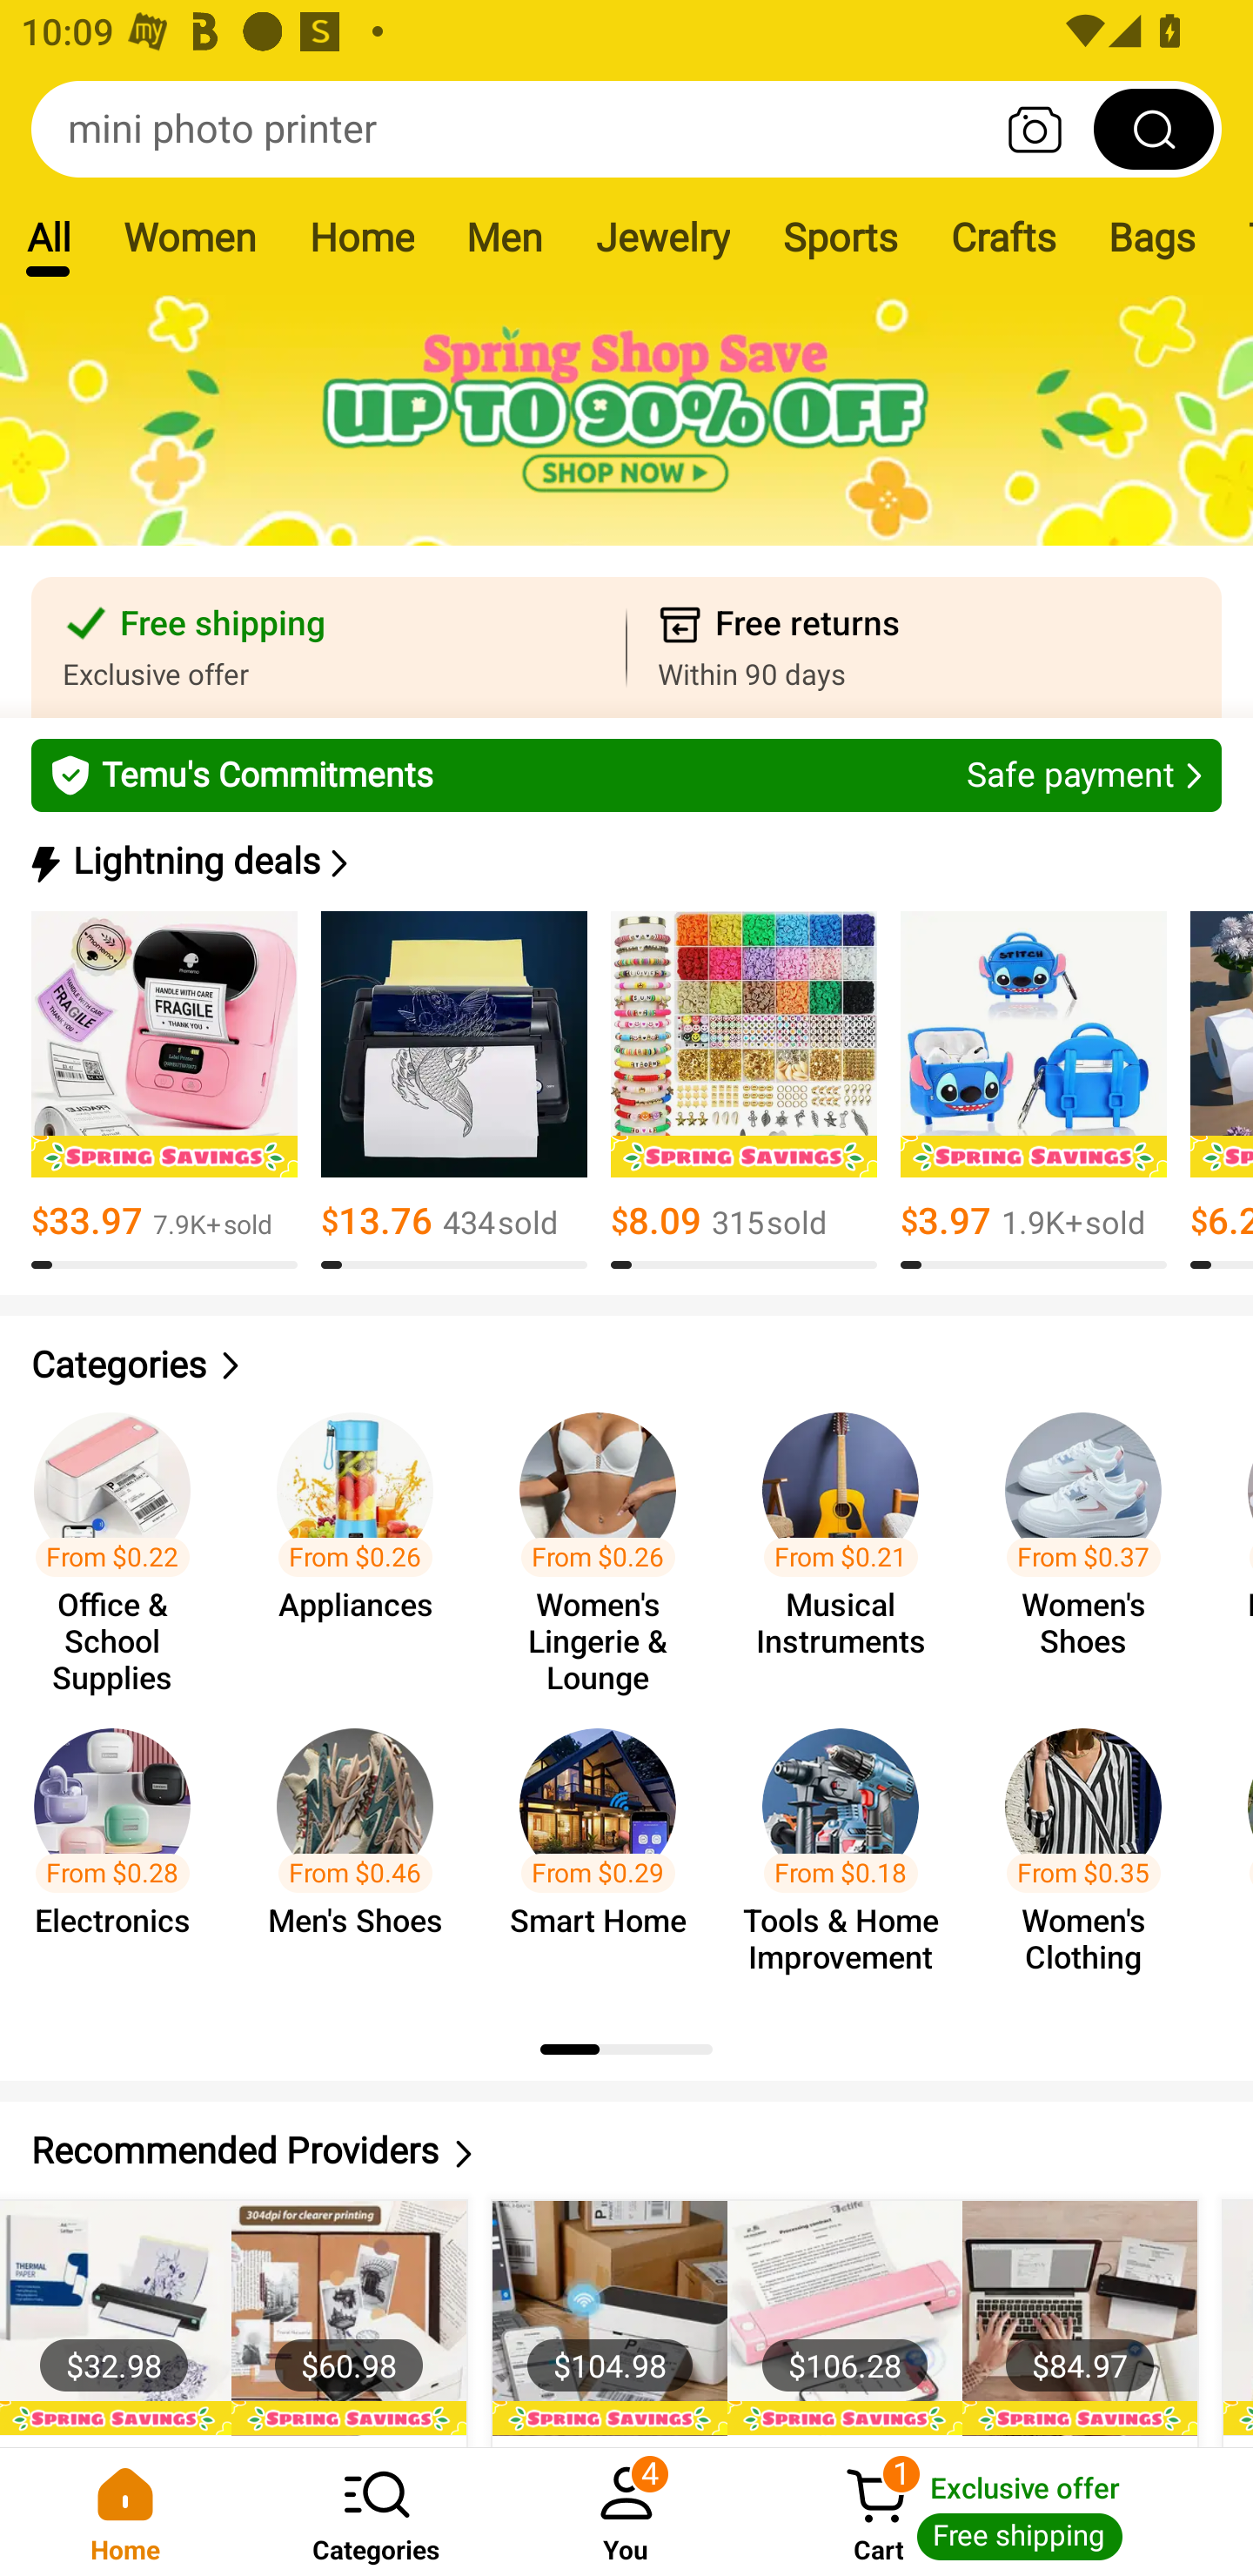  Describe the element at coordinates (849, 1854) in the screenshot. I see `From $0.18 Tools & Home Improvement` at that location.